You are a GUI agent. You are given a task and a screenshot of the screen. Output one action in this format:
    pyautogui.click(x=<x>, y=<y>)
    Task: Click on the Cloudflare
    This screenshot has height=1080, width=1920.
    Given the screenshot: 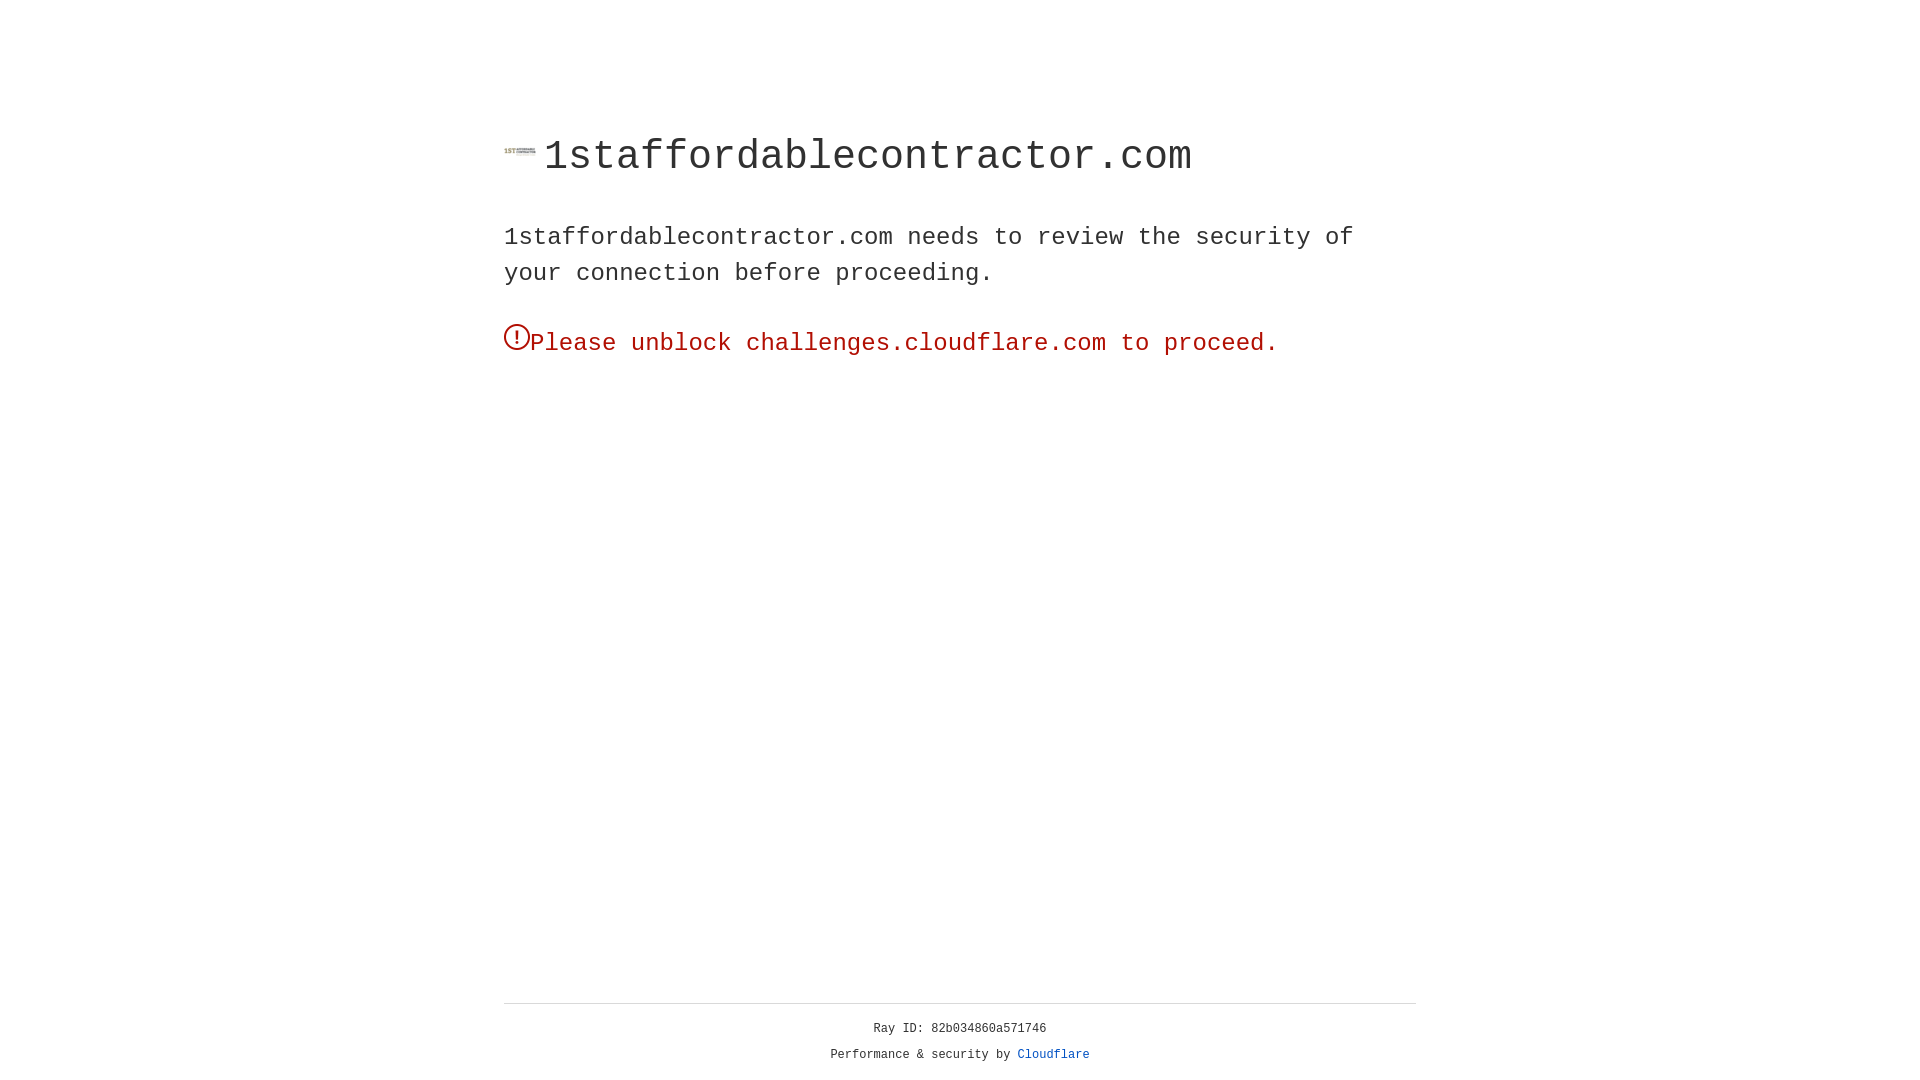 What is the action you would take?
    pyautogui.click(x=1054, y=1055)
    